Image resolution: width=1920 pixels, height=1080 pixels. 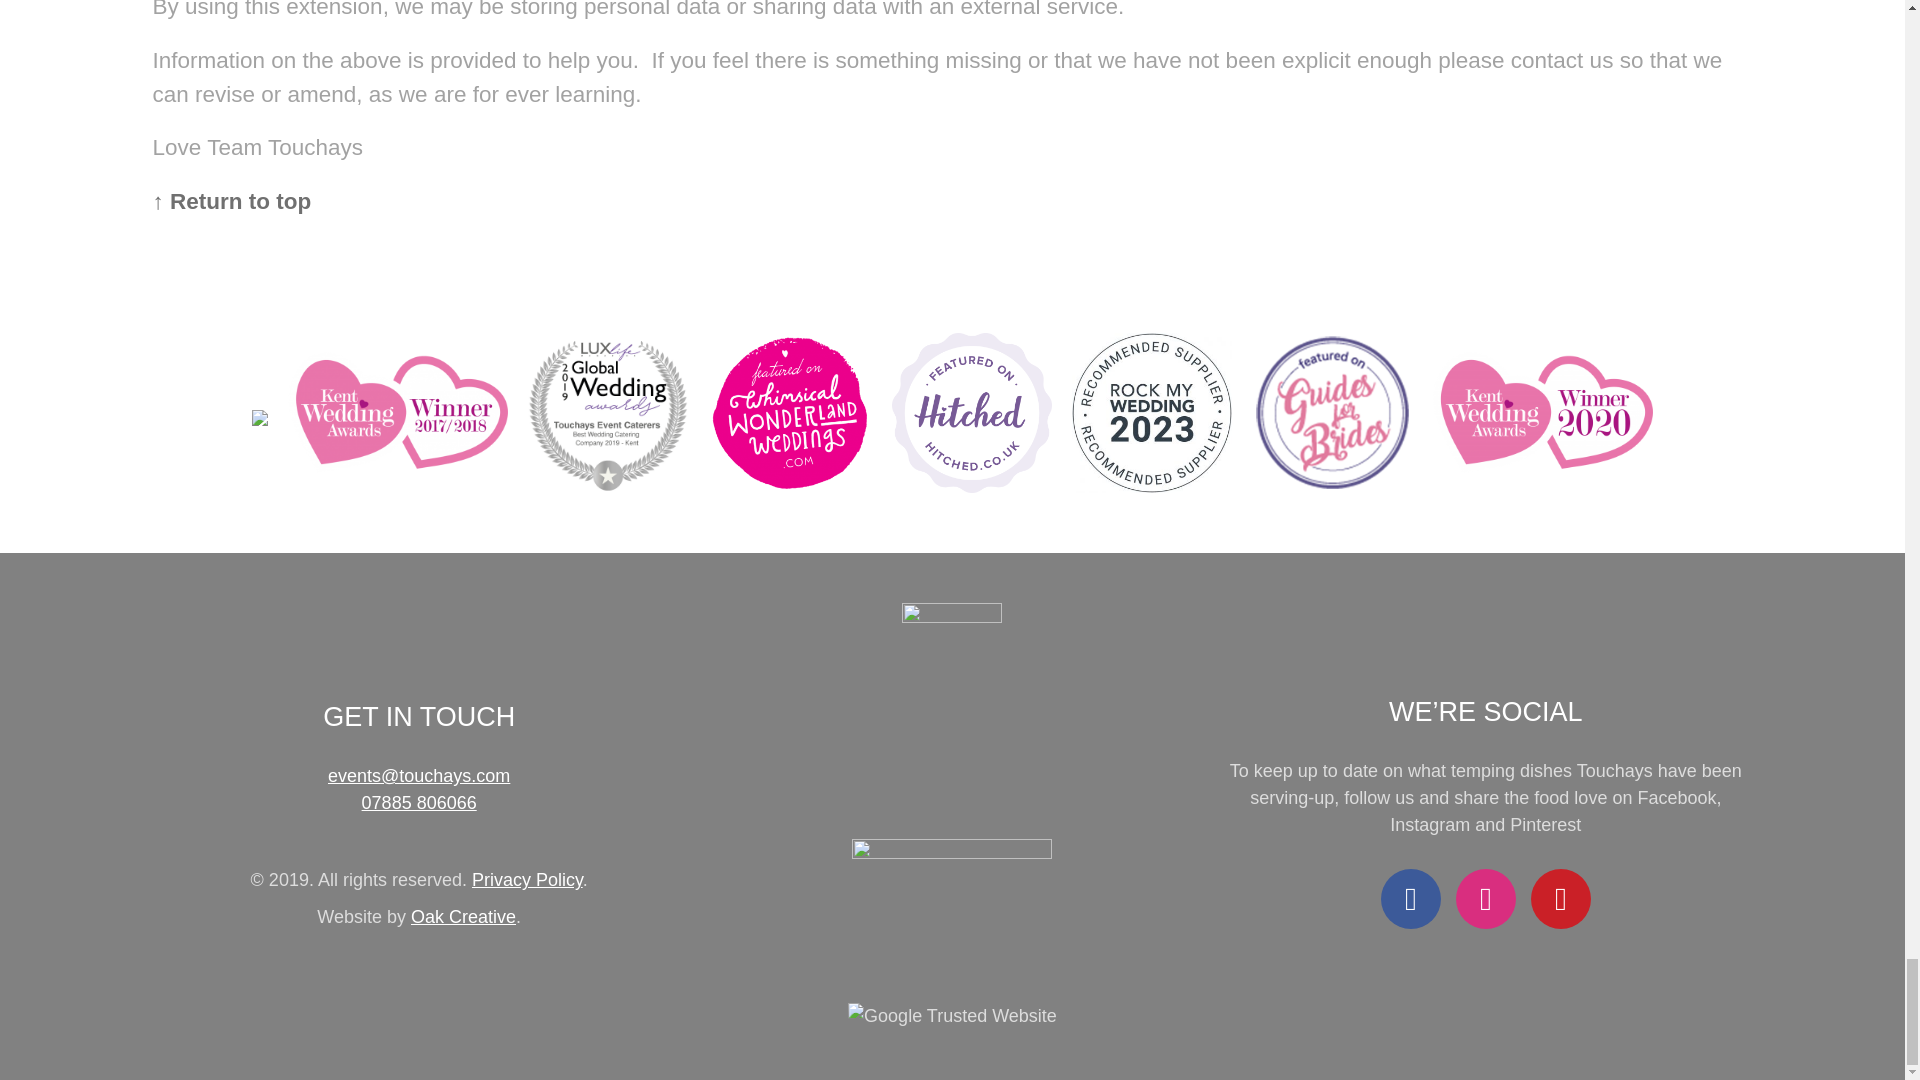 What do you see at coordinates (463, 916) in the screenshot?
I see `Oak Creative` at bounding box center [463, 916].